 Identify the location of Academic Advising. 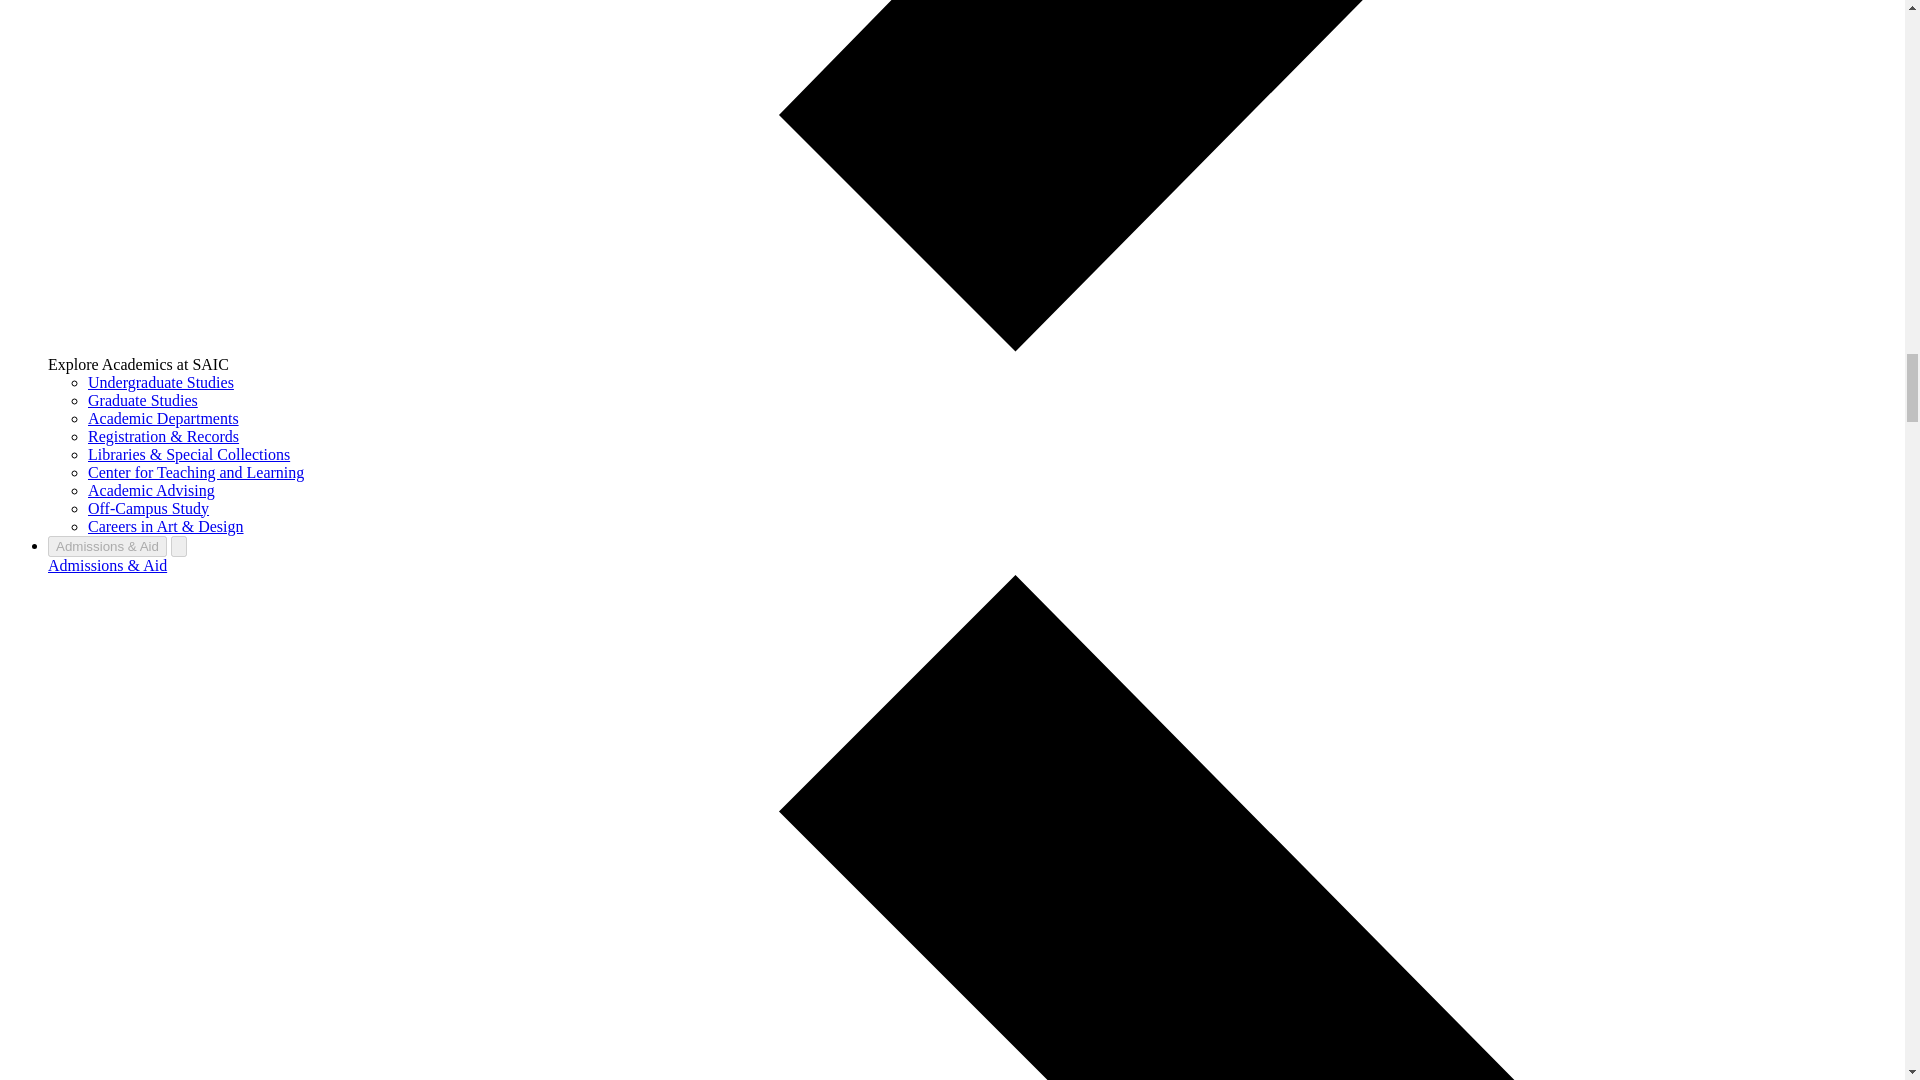
(152, 490).